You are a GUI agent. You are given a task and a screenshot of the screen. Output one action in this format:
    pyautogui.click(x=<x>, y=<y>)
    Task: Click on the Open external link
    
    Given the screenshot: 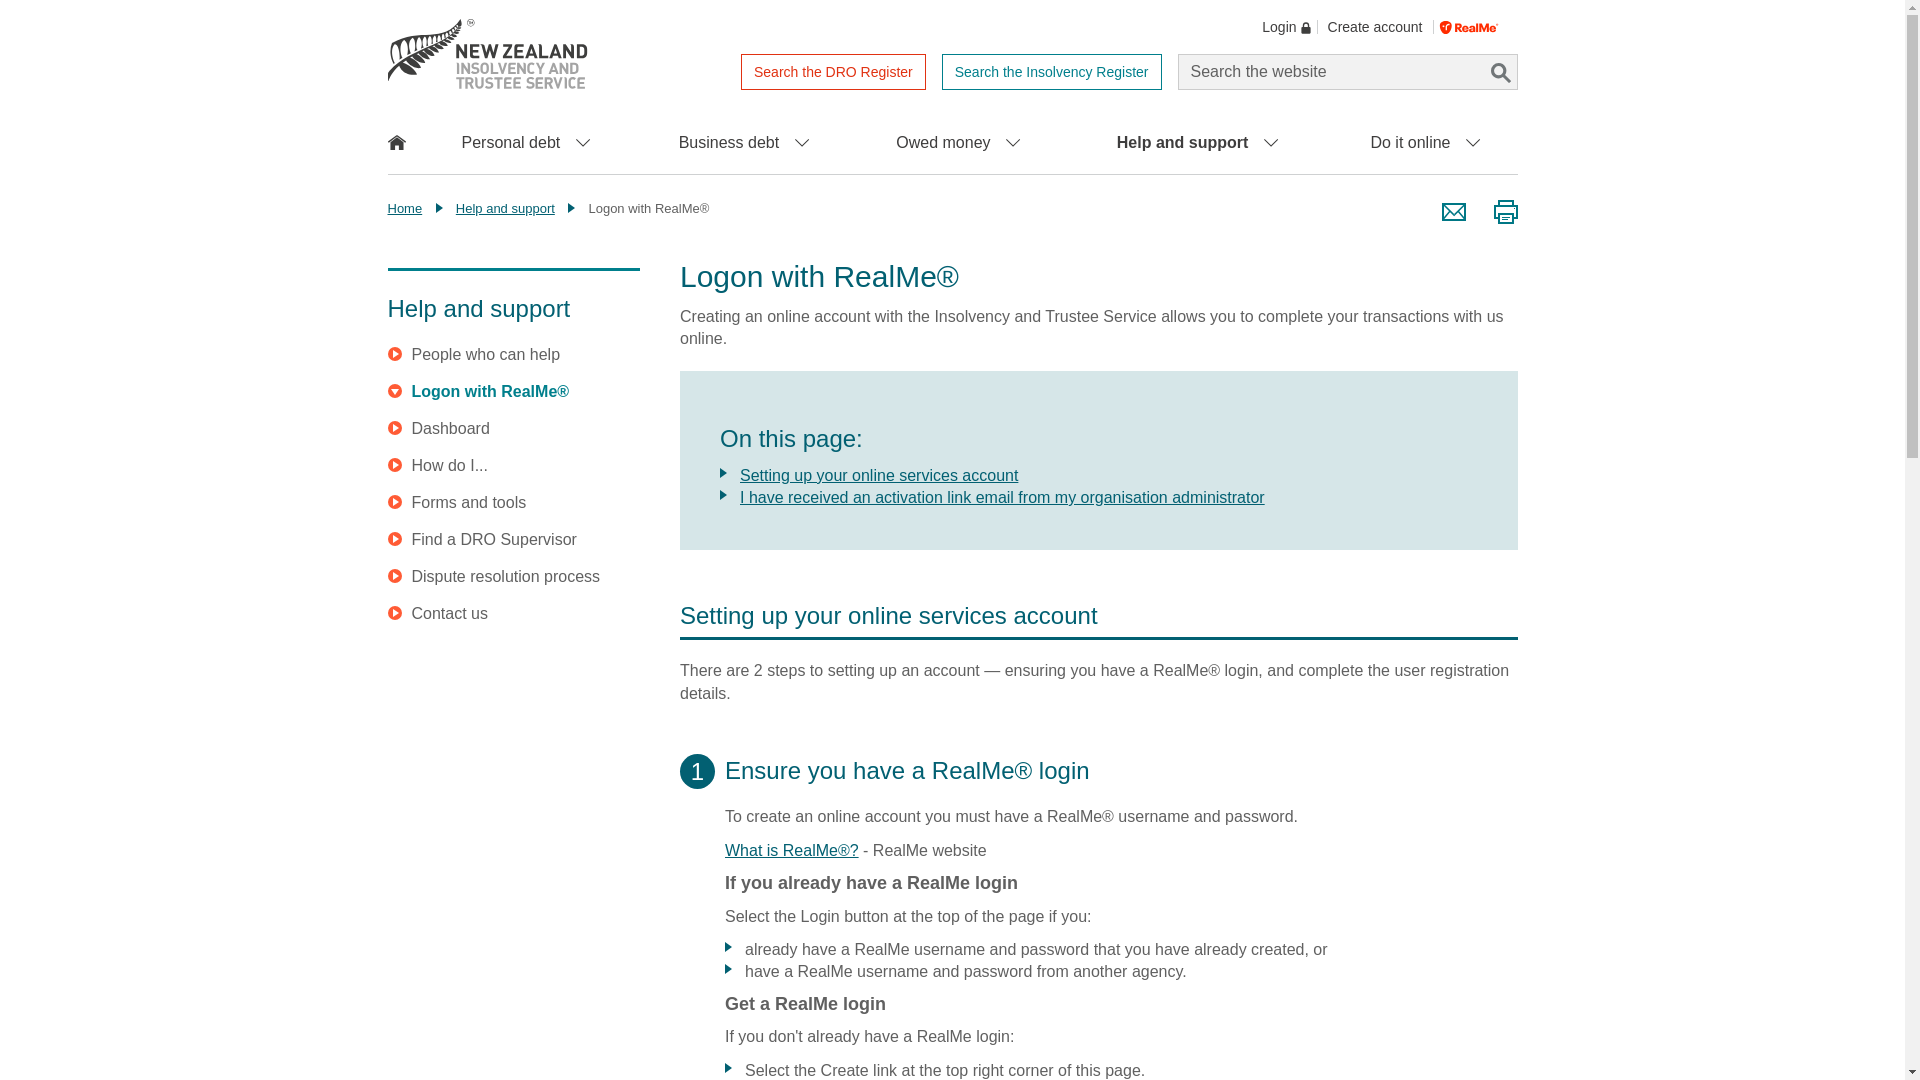 What is the action you would take?
    pyautogui.click(x=792, y=850)
    